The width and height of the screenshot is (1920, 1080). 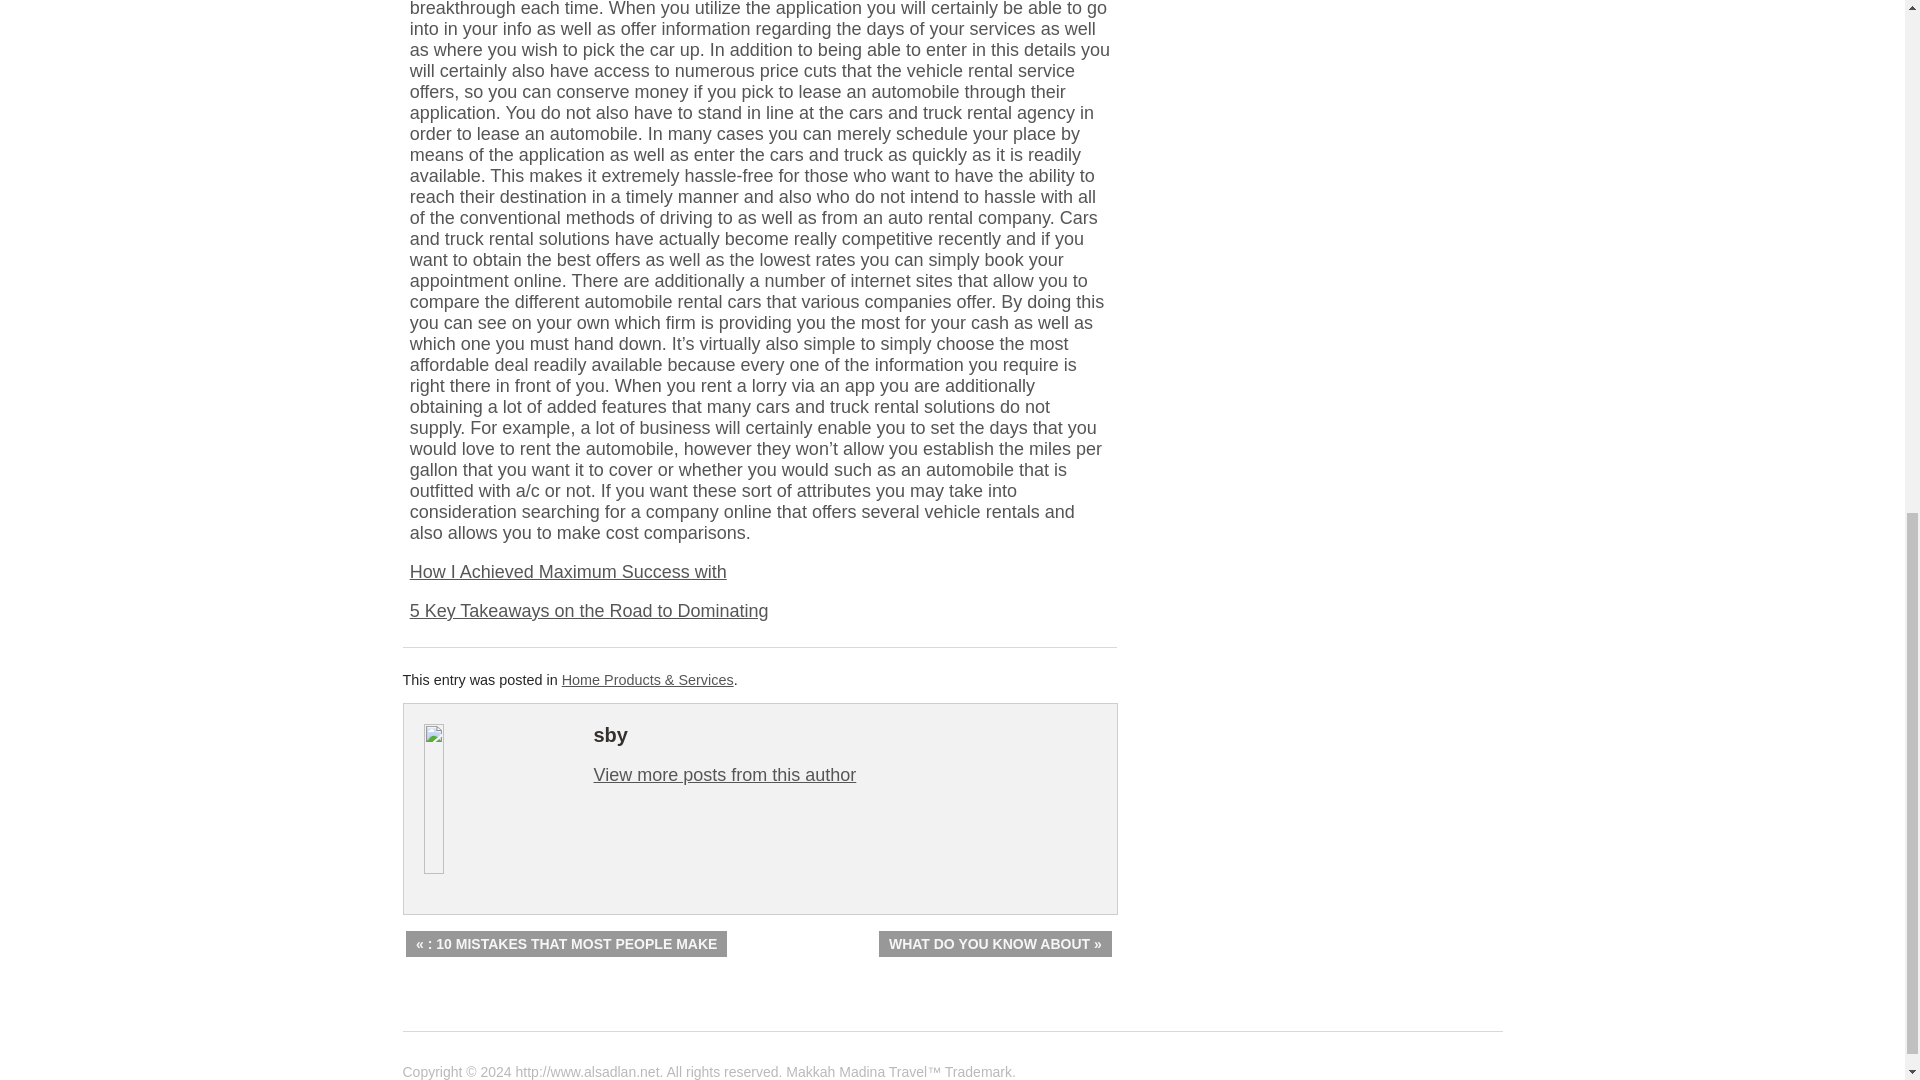 I want to click on How I Achieved Maximum Success with, so click(x=568, y=572).